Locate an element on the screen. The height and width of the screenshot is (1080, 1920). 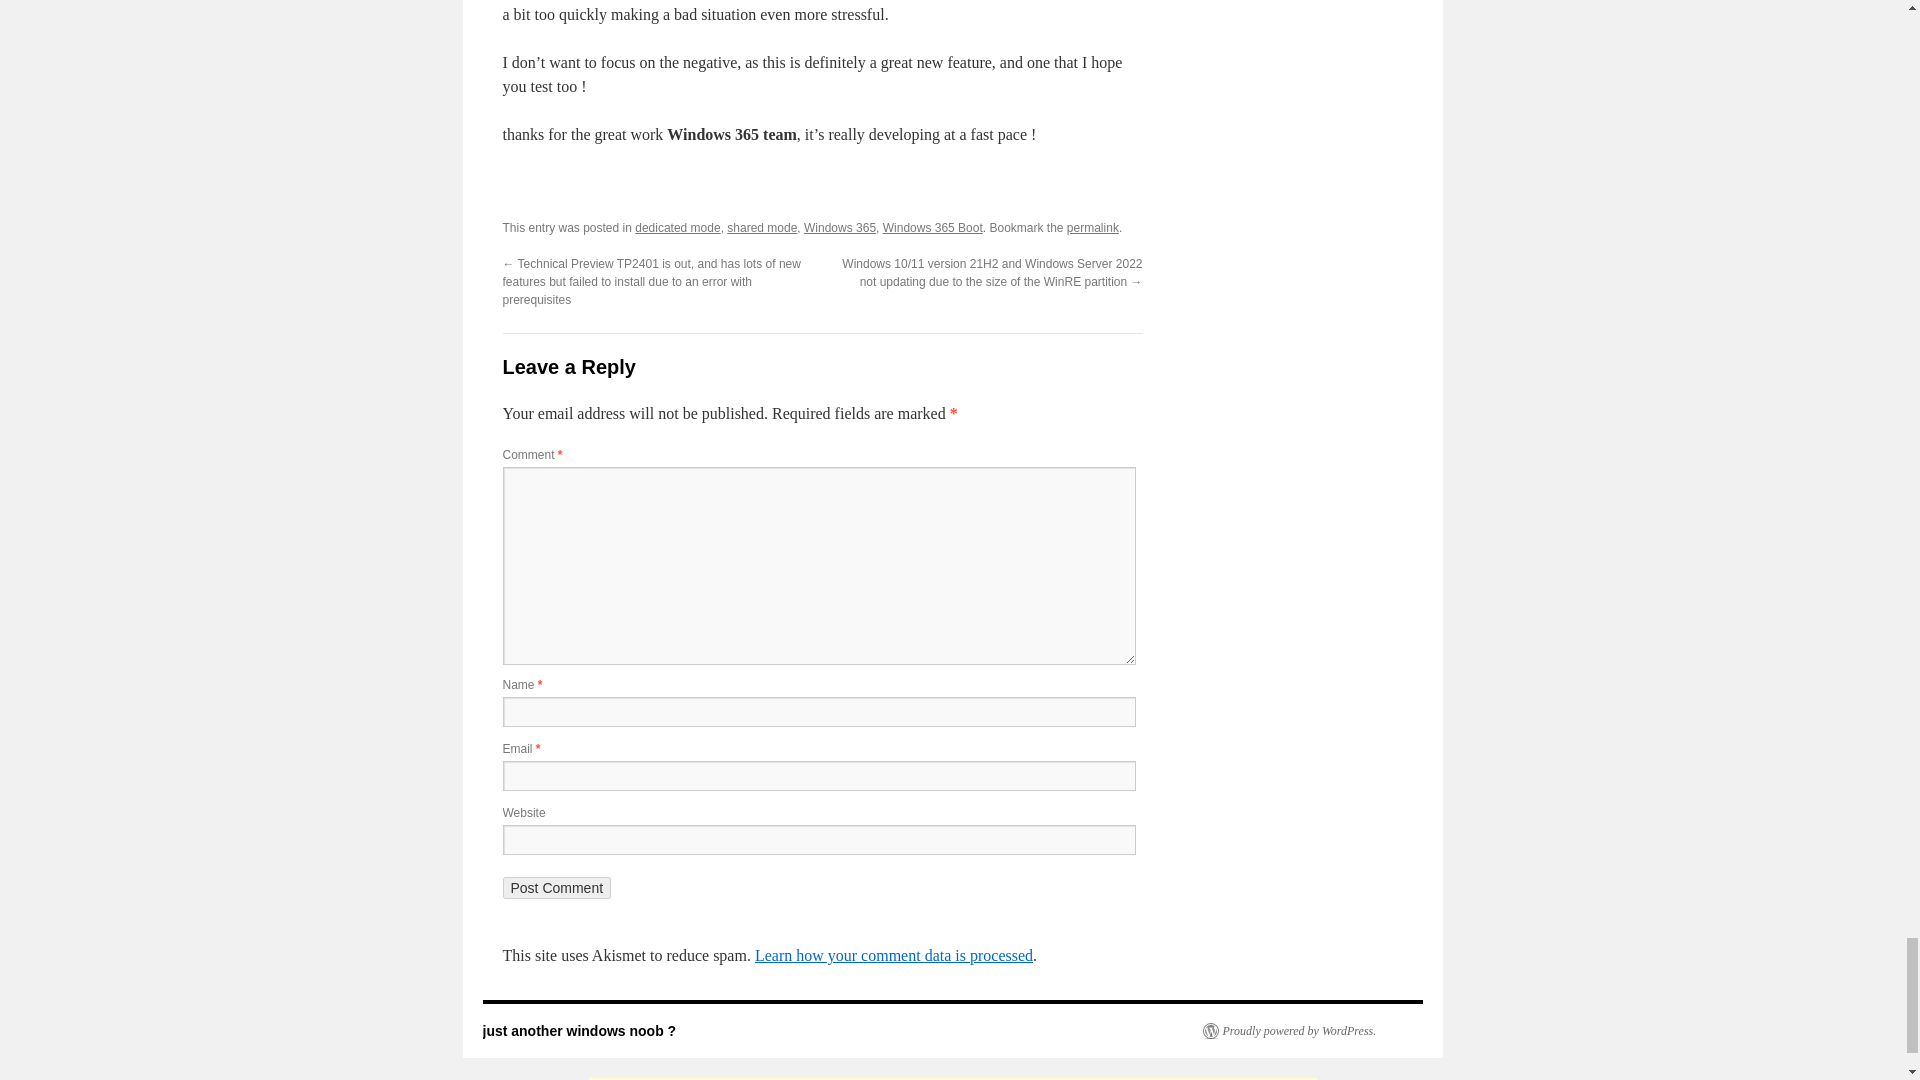
Semantic Personal Publishing Platform is located at coordinates (1288, 1030).